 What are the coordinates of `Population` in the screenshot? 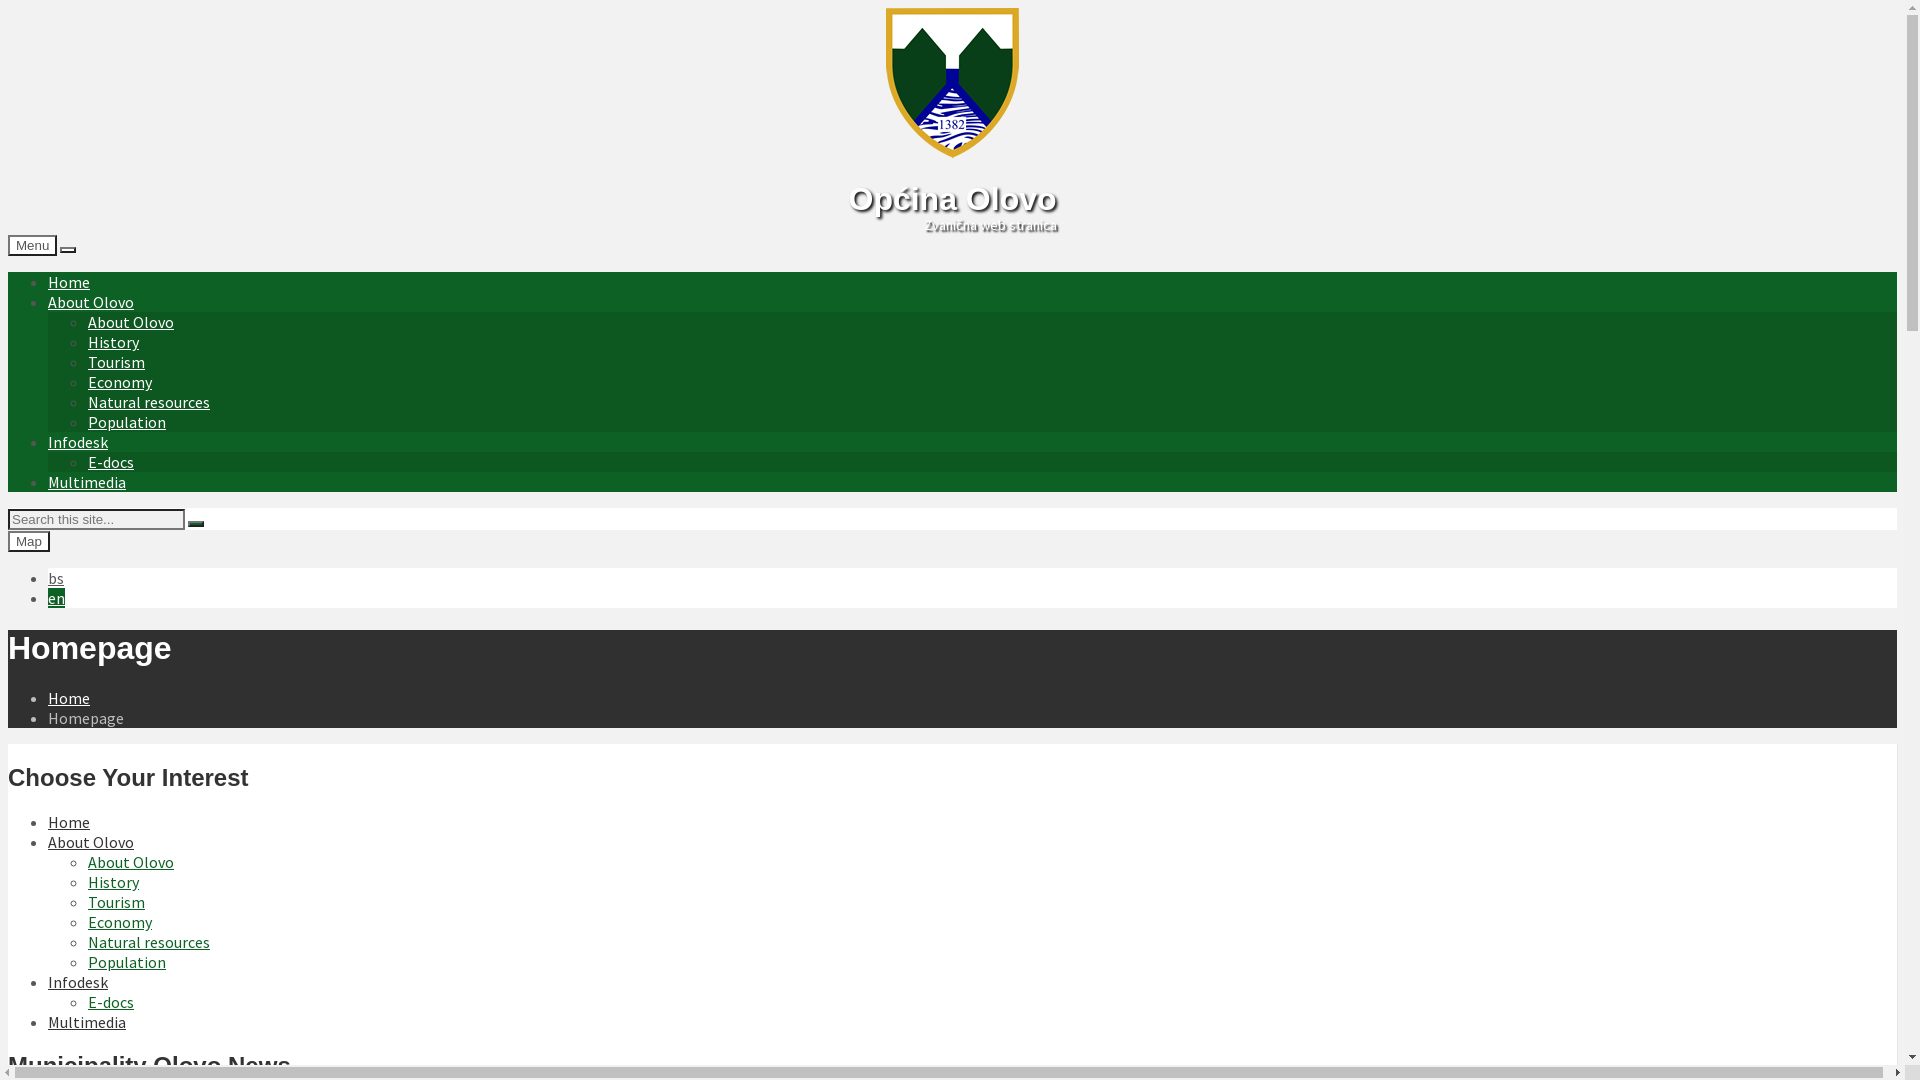 It's located at (127, 962).